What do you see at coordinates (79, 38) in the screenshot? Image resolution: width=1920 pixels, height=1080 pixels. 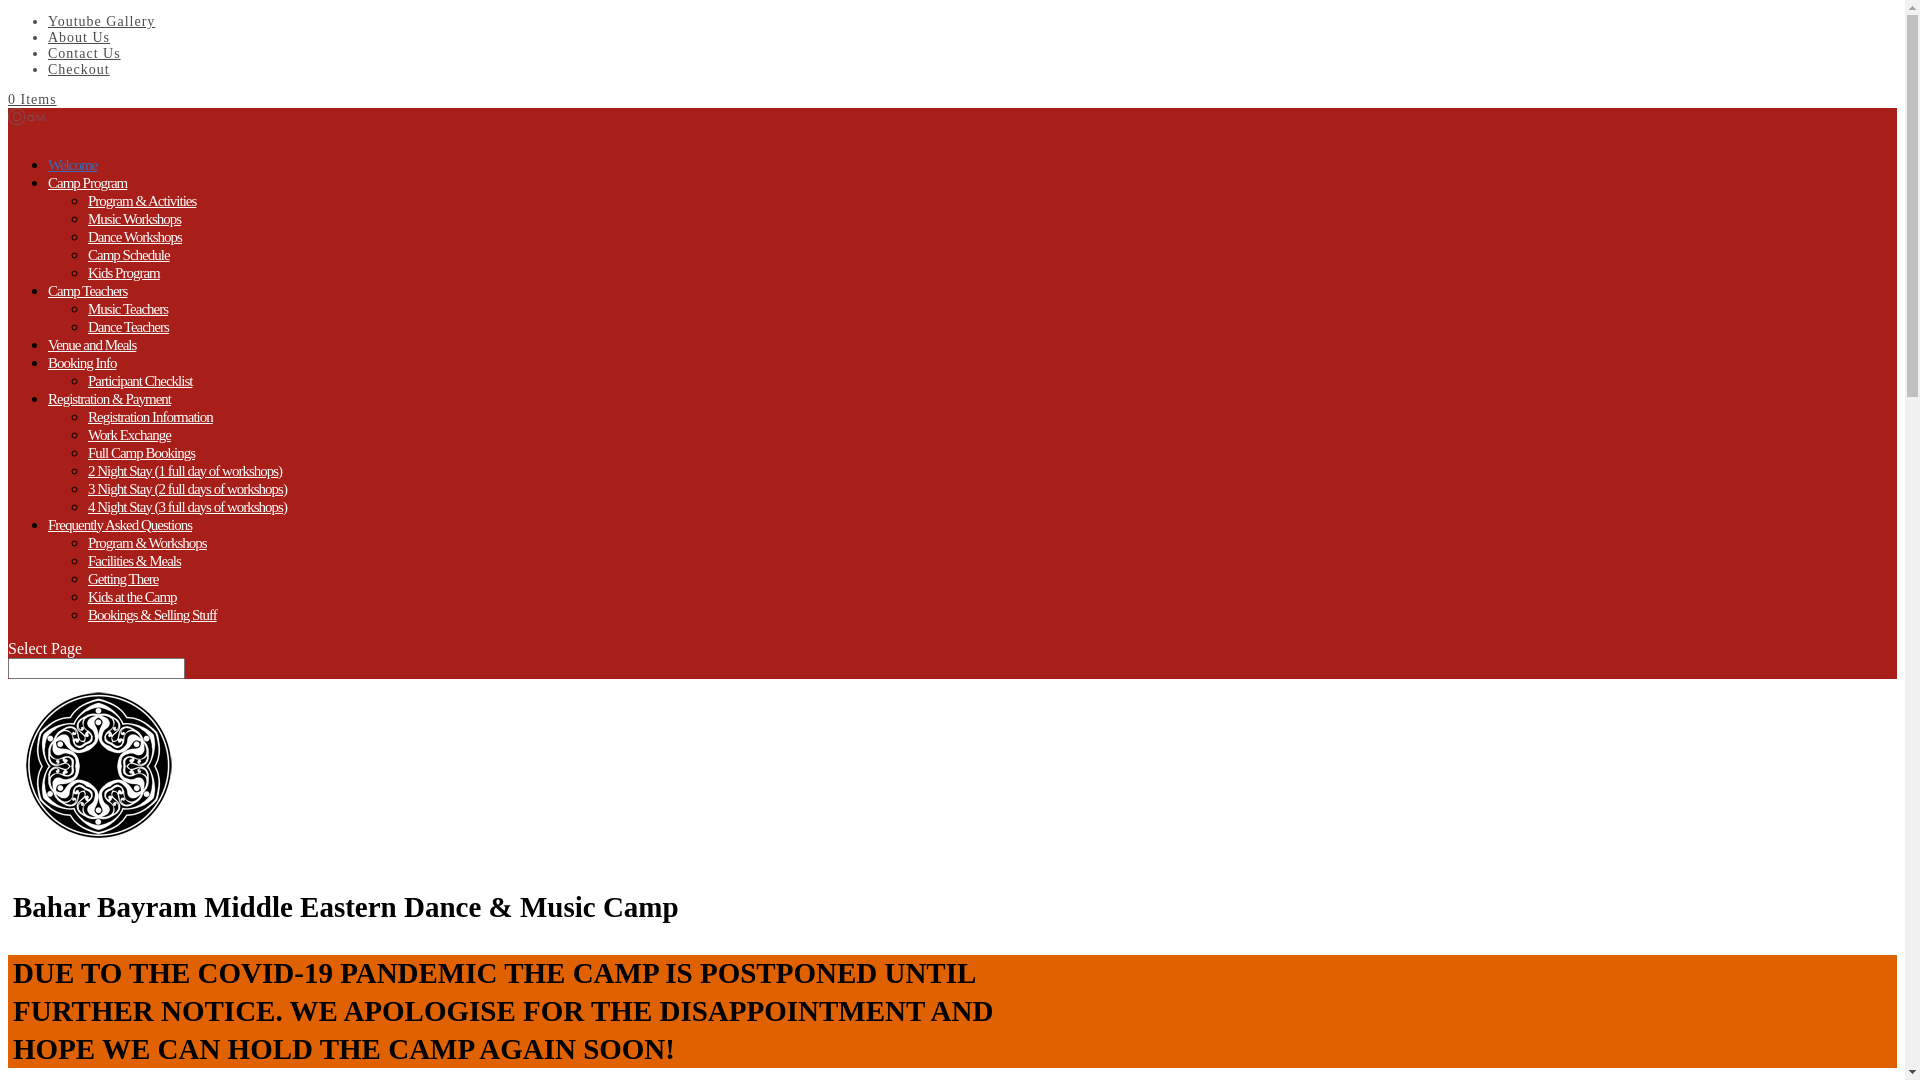 I see `About Us` at bounding box center [79, 38].